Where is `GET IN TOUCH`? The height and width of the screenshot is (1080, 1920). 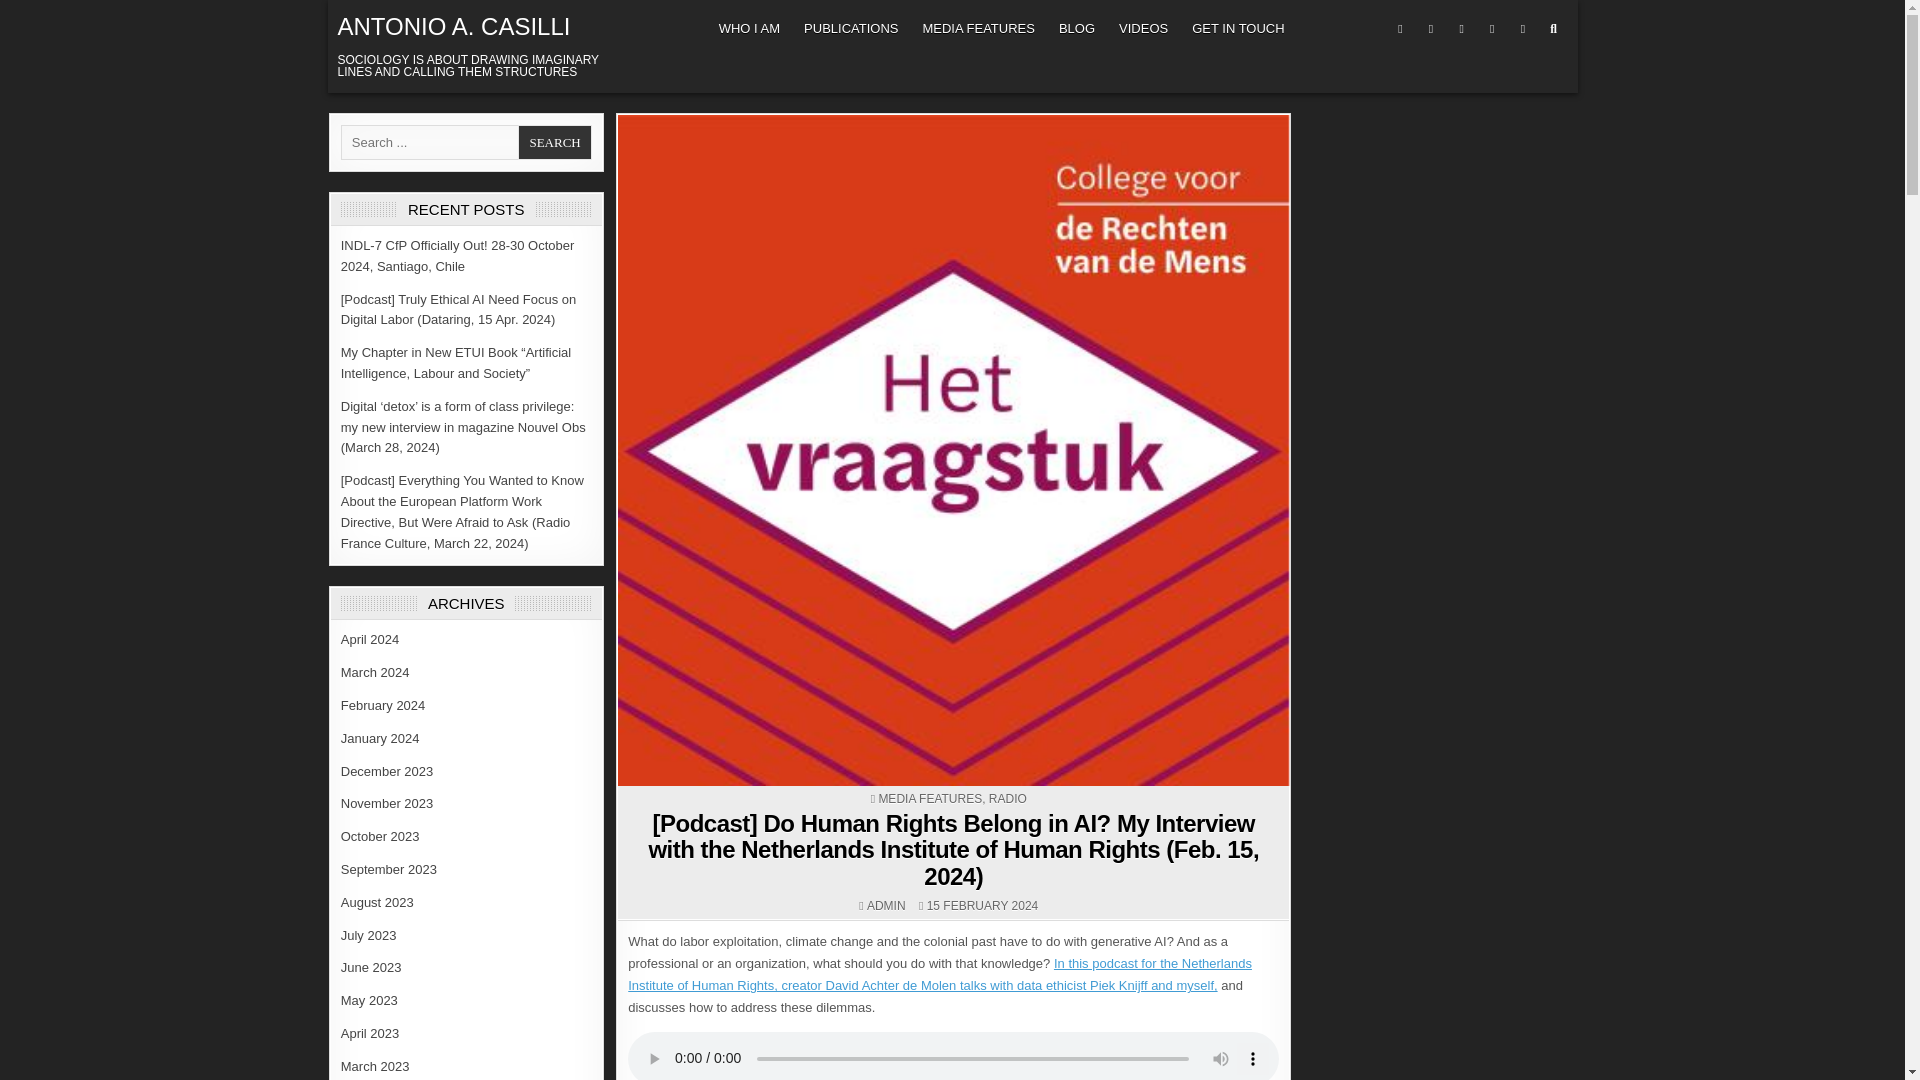
GET IN TOUCH is located at coordinates (1238, 28).